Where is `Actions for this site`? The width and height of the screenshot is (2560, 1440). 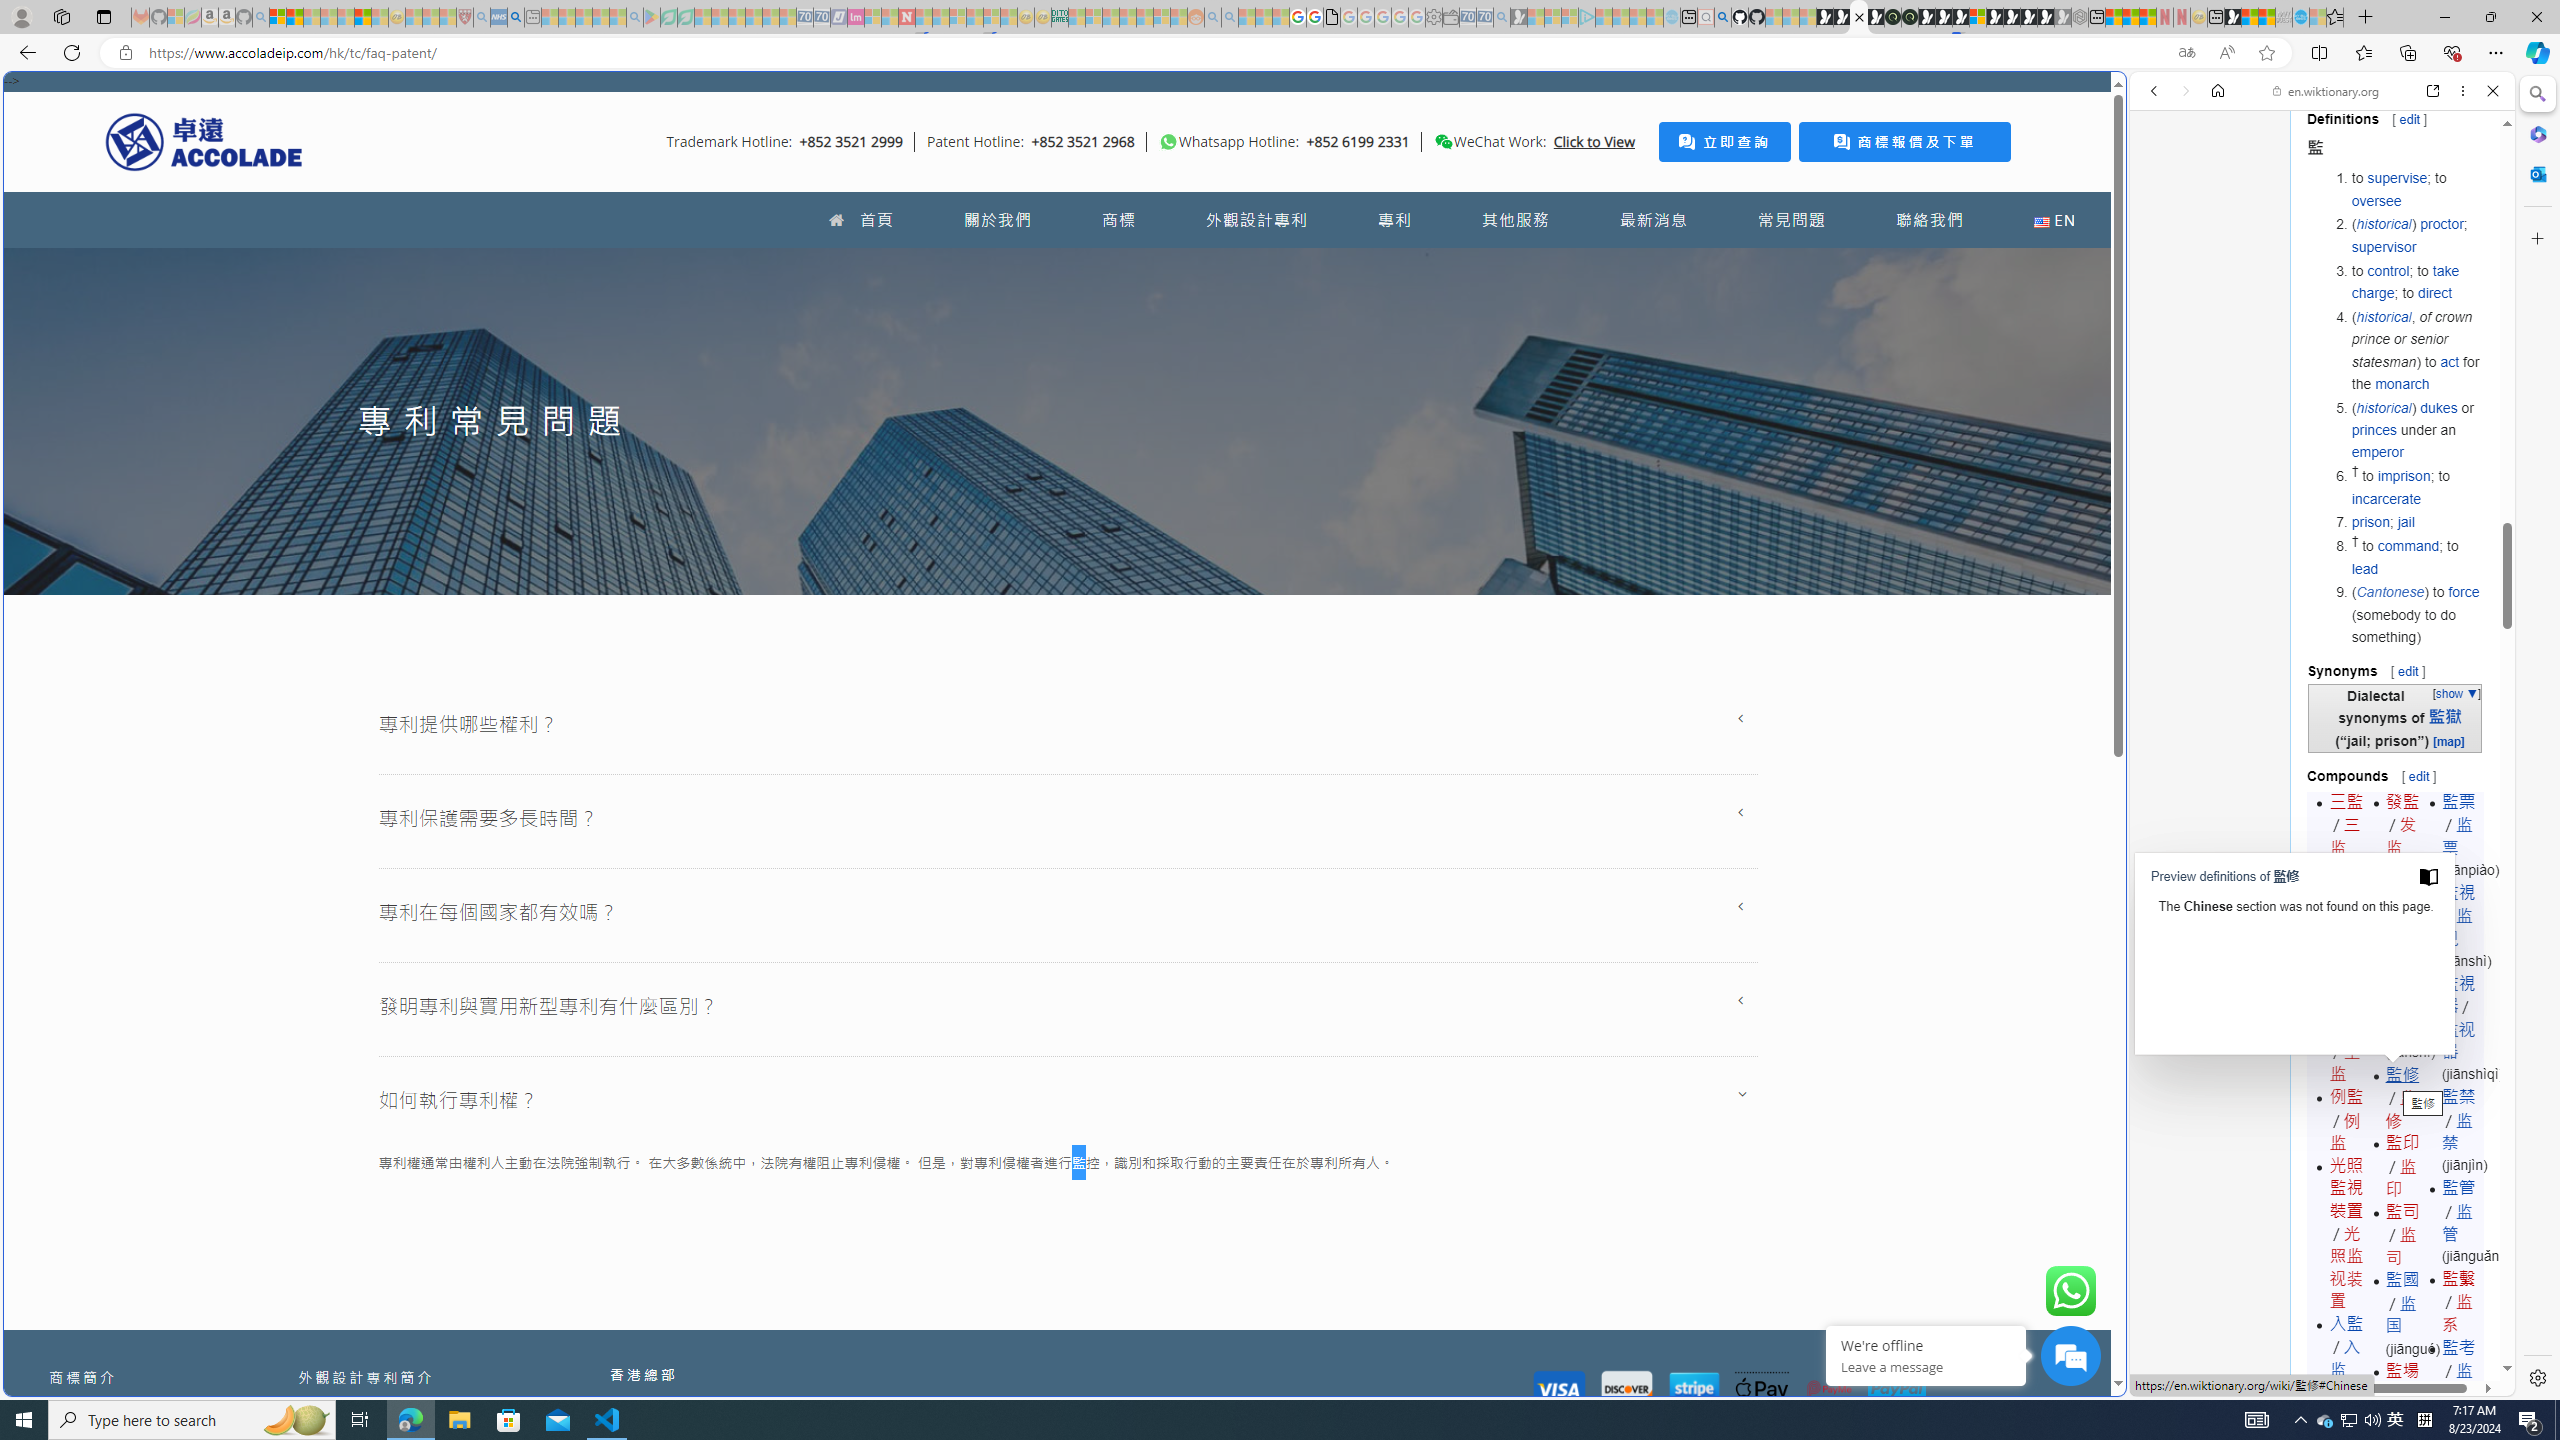
Actions for this site is located at coordinates (2410, 1026).